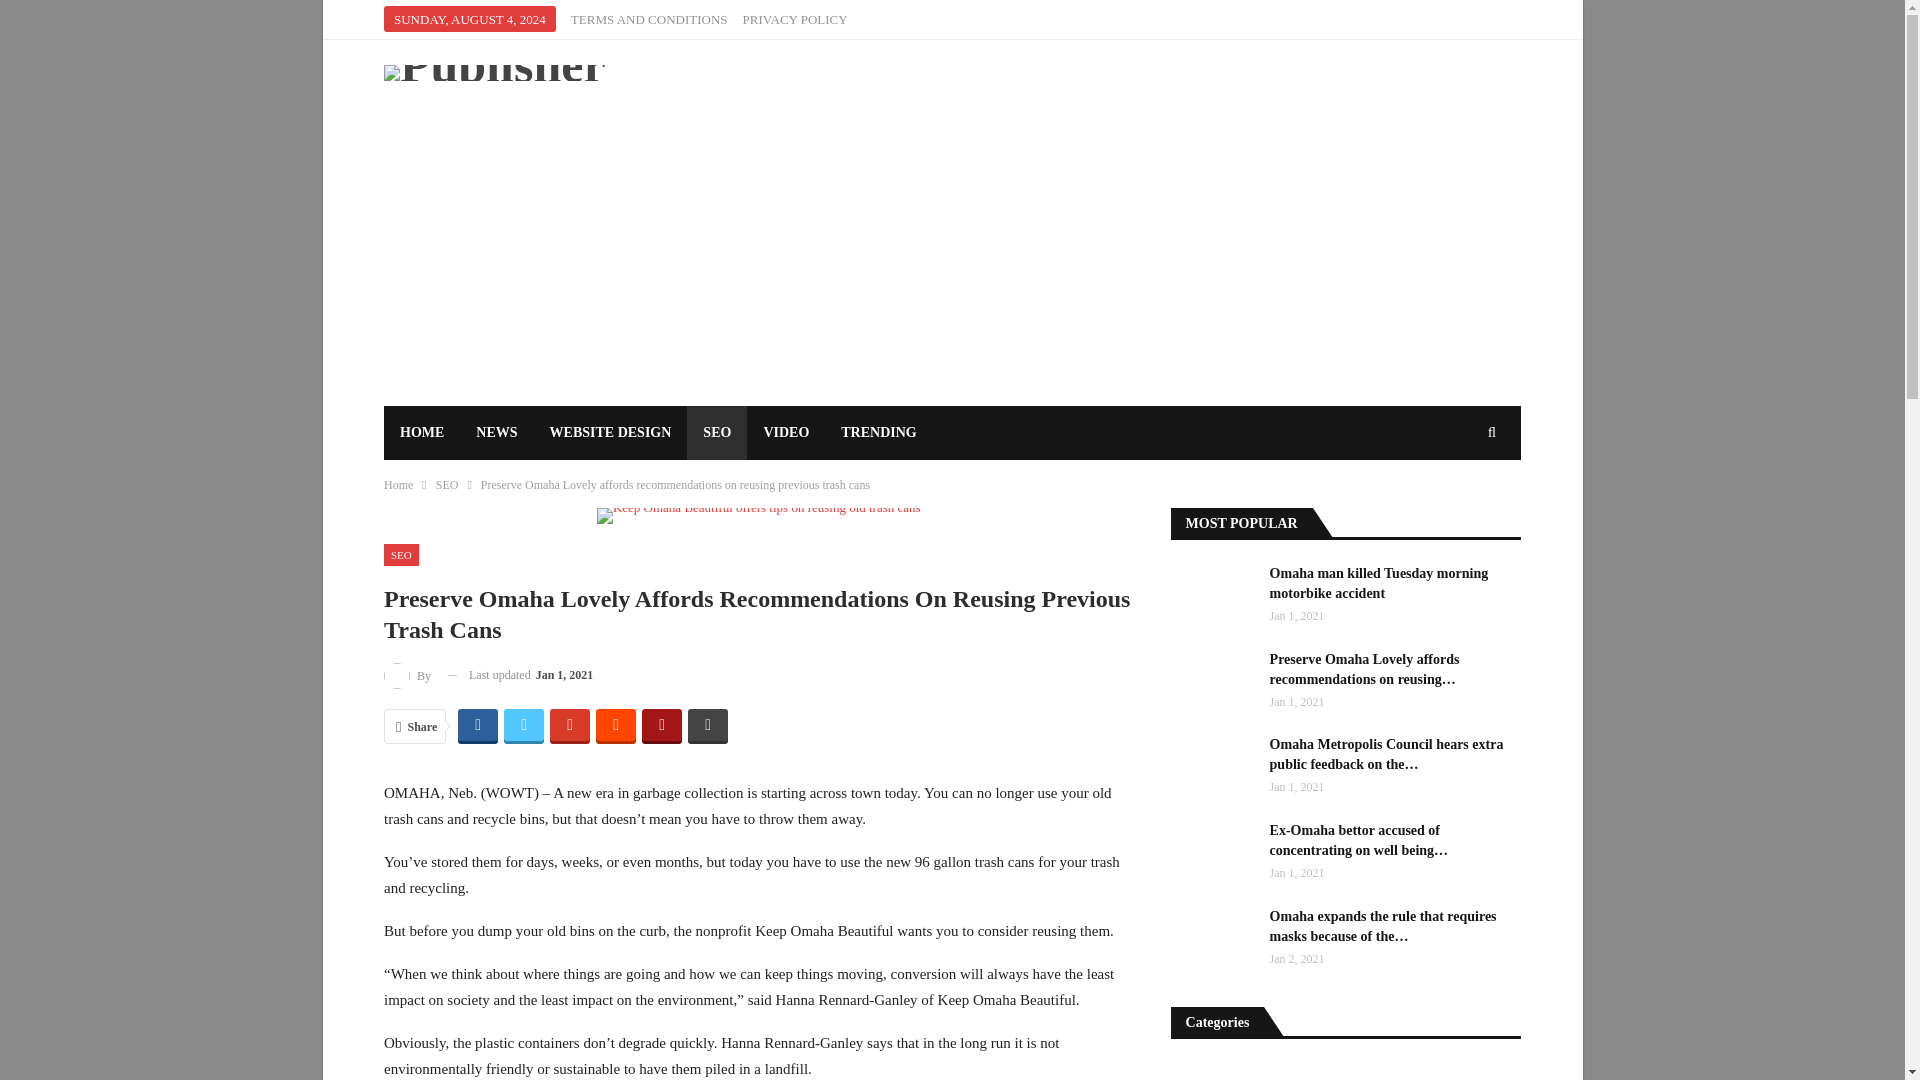 This screenshot has width=1920, height=1080. I want to click on NEWS, so click(496, 433).